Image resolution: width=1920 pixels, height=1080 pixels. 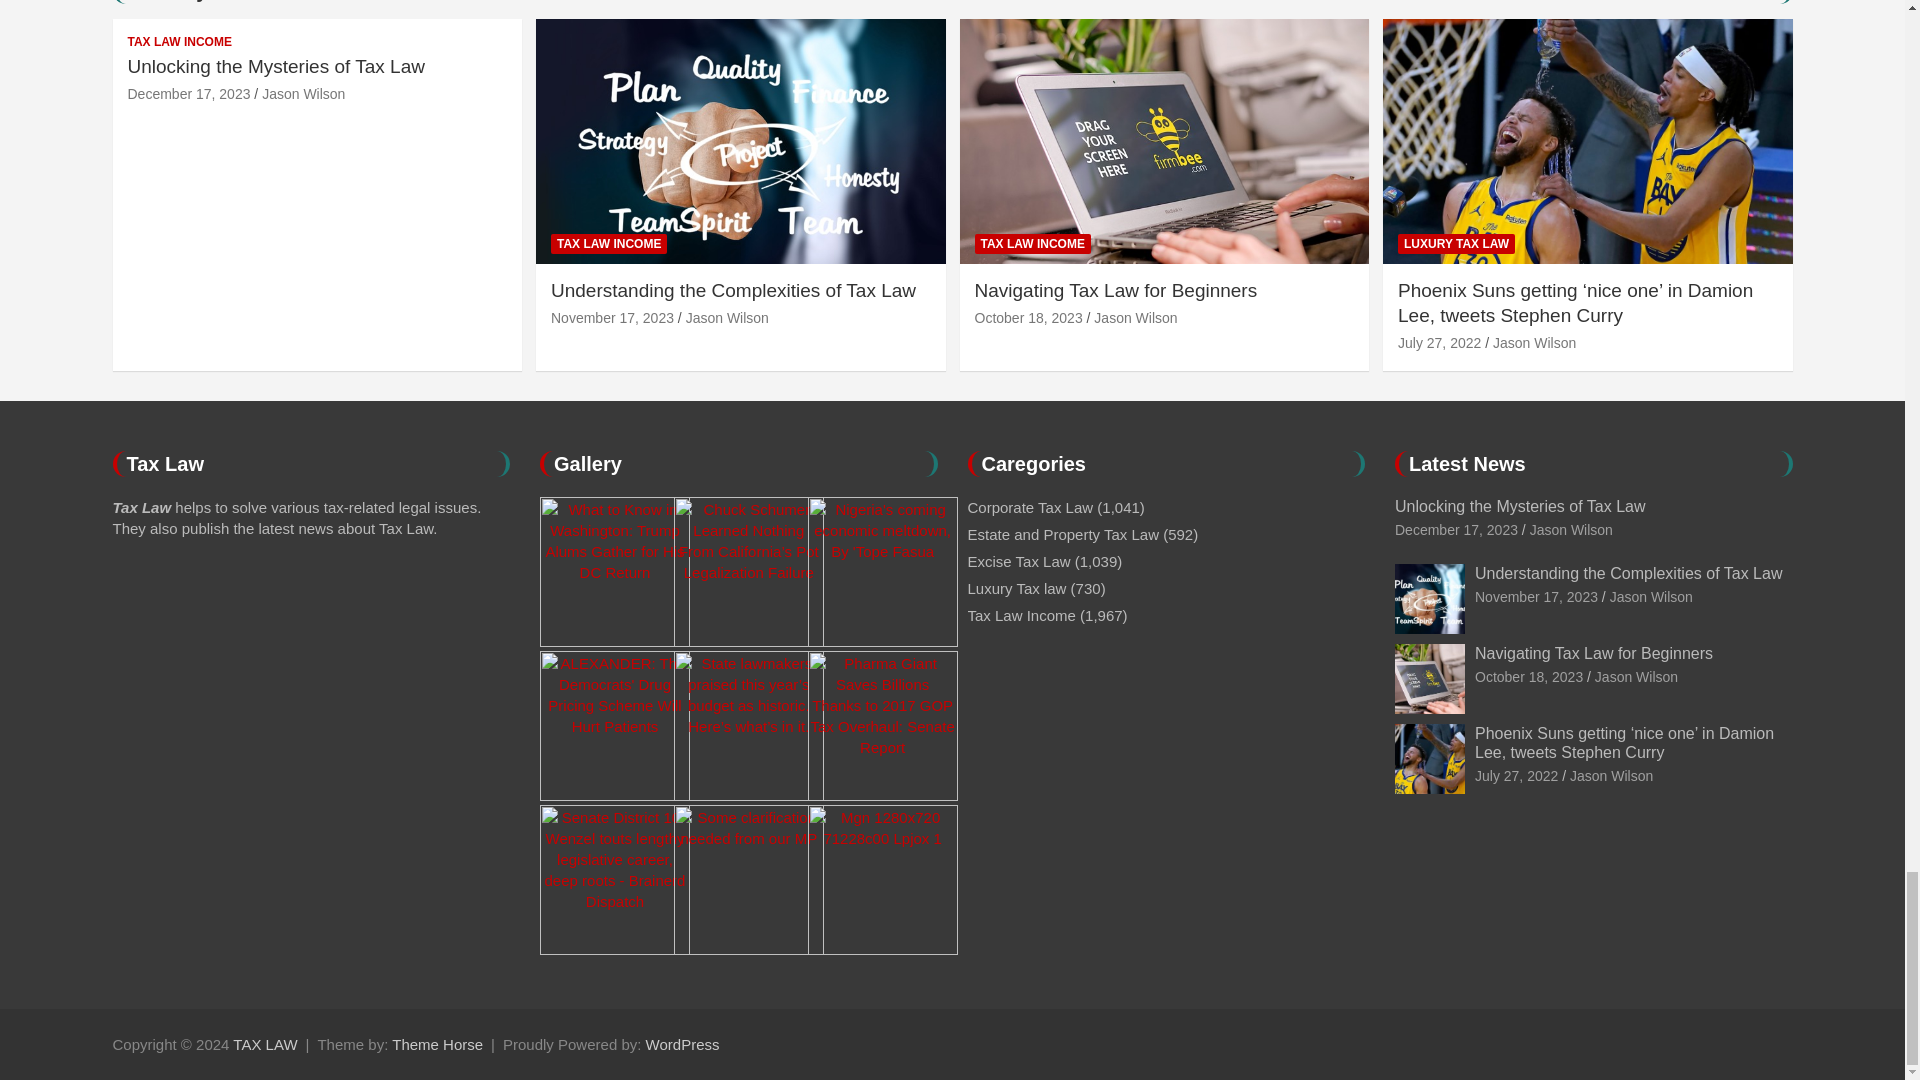 I want to click on Navigating Tax Law for Beginners, so click(x=1528, y=676).